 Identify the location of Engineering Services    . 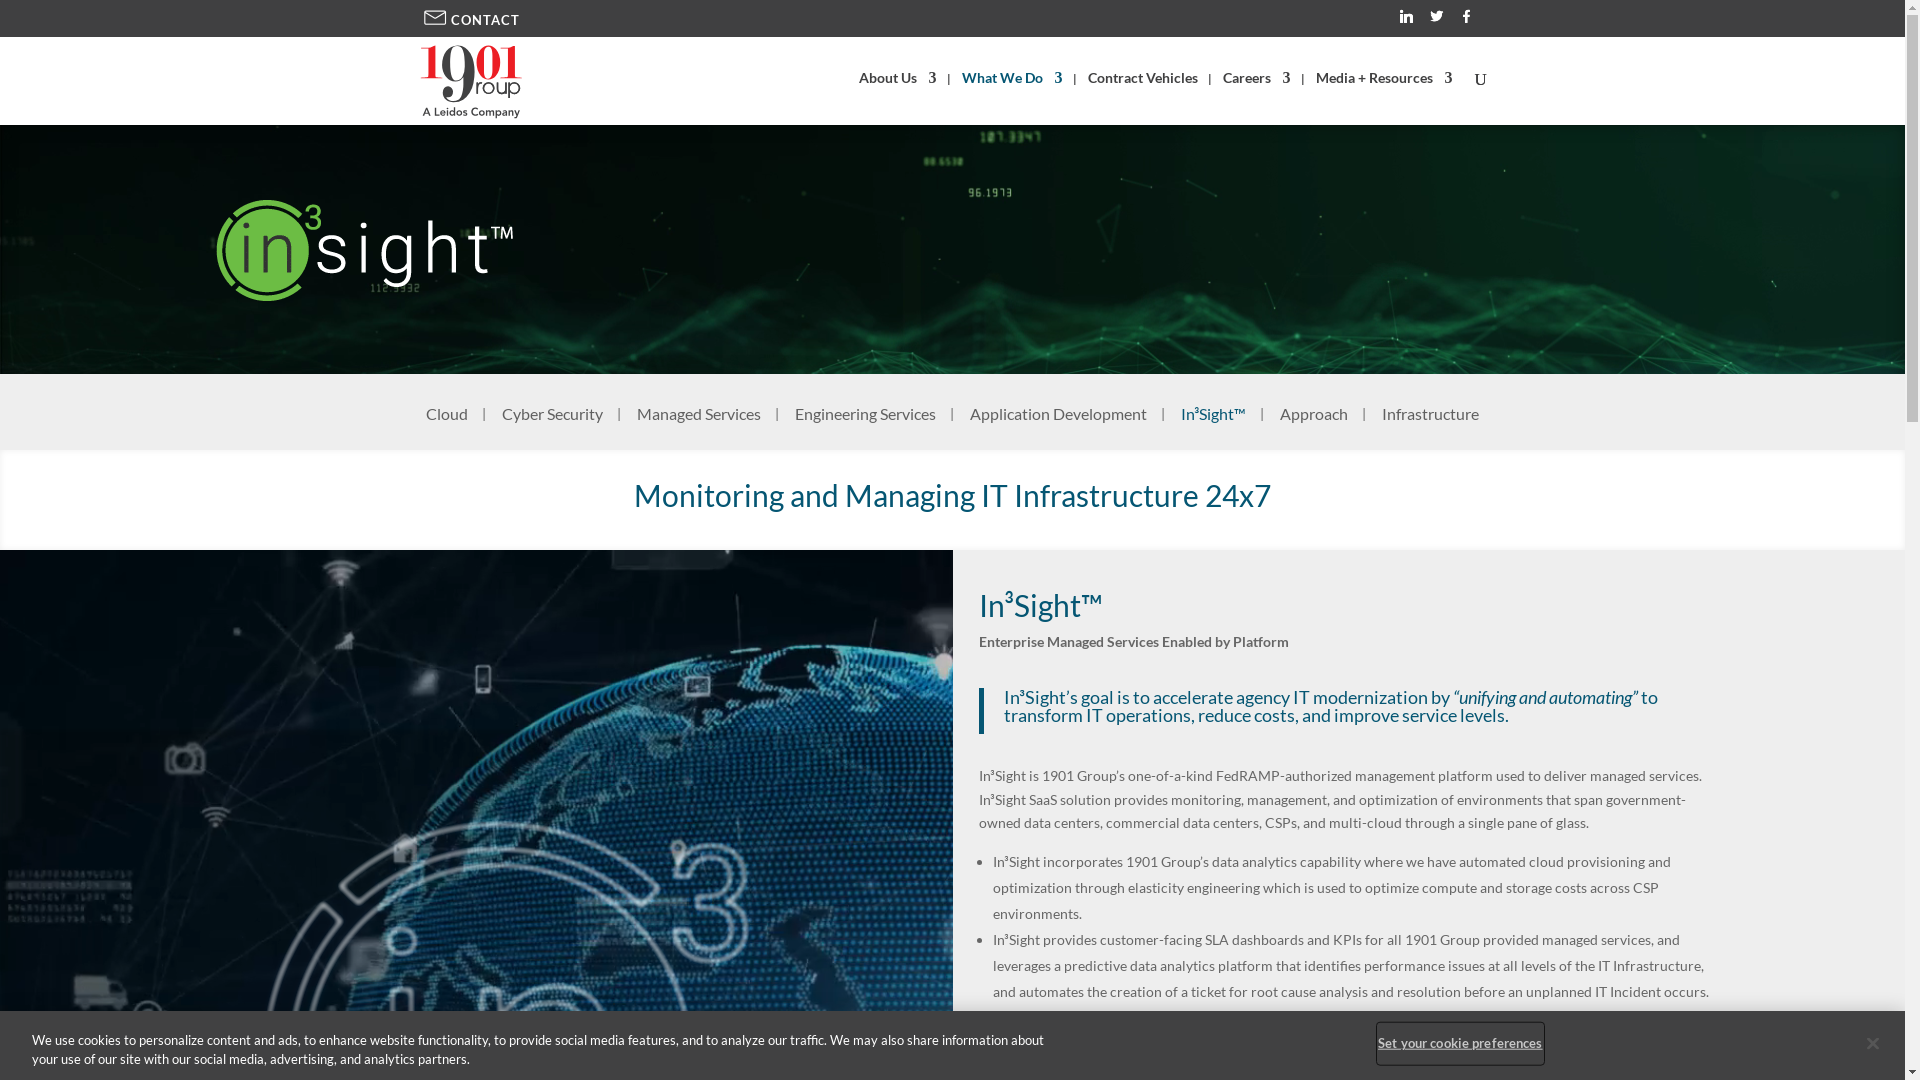
(872, 428).